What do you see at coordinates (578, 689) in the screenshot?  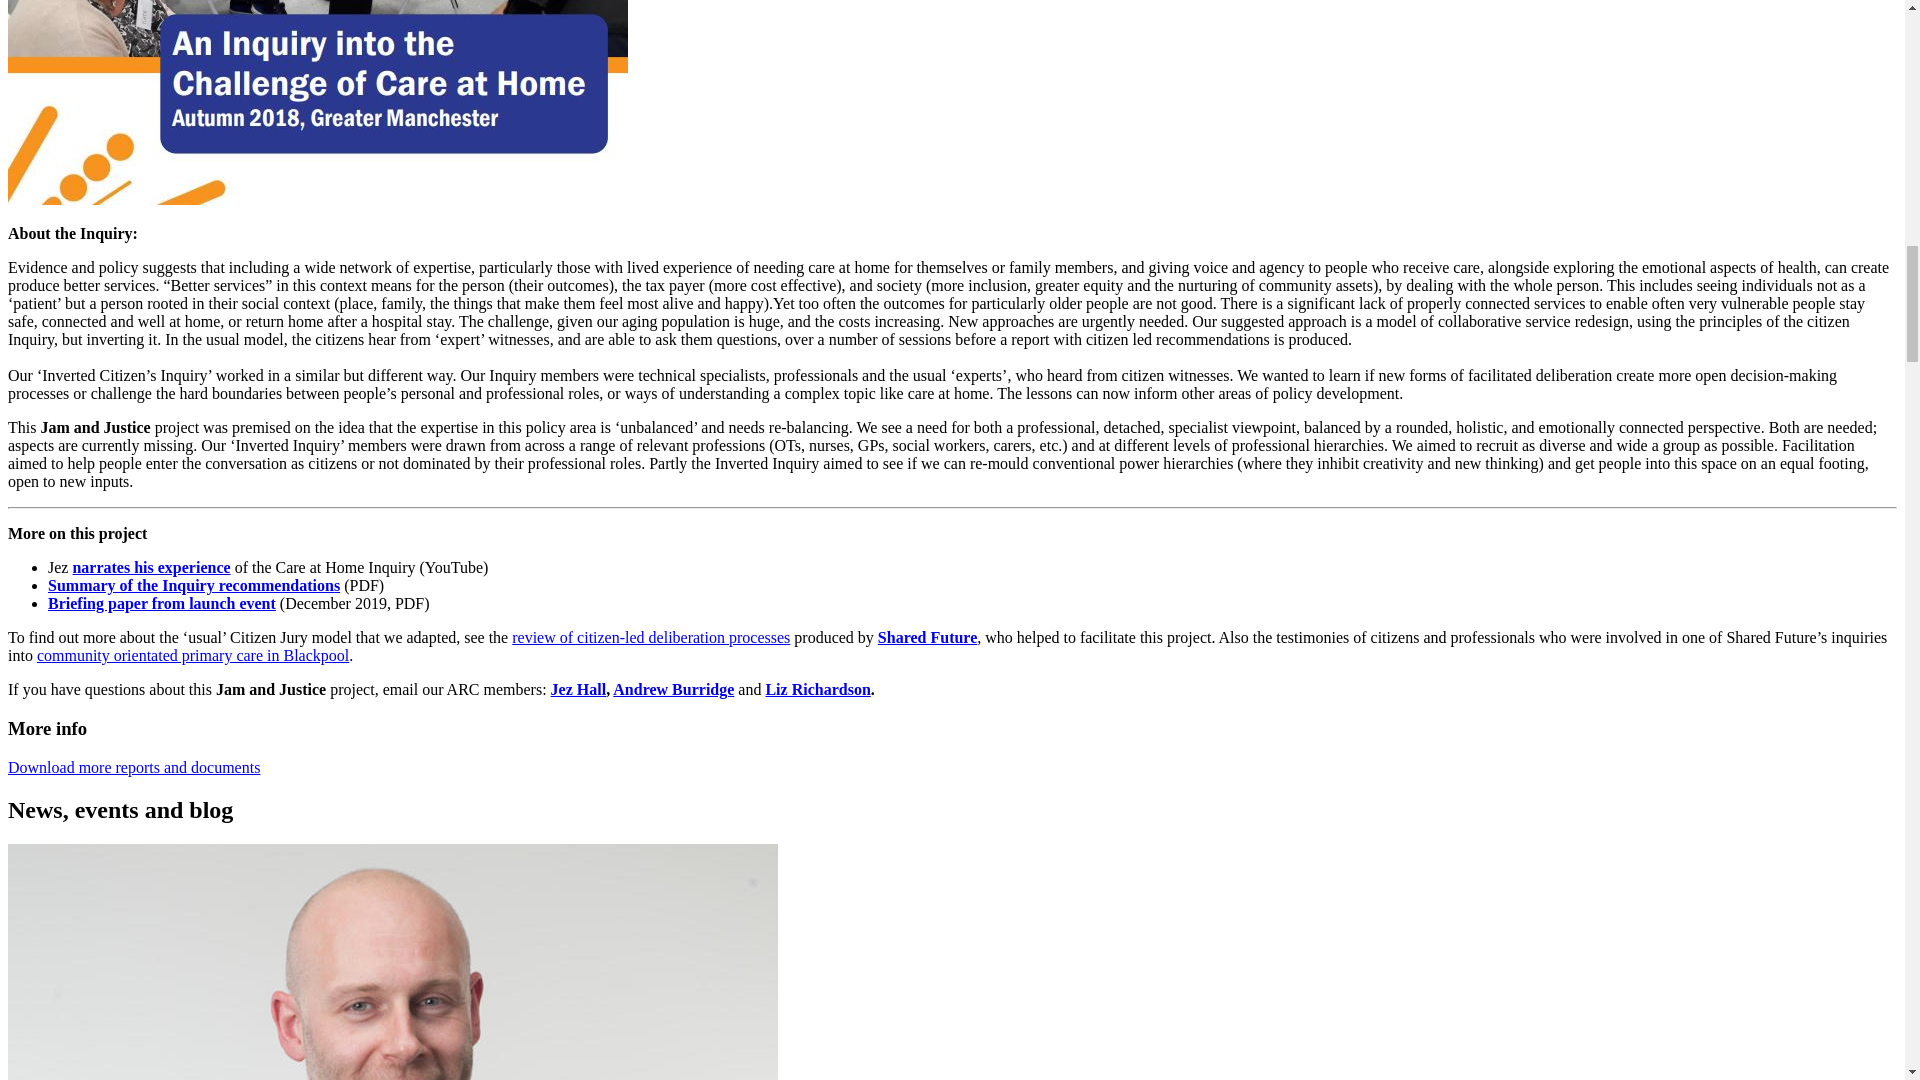 I see `Jez Hall` at bounding box center [578, 689].